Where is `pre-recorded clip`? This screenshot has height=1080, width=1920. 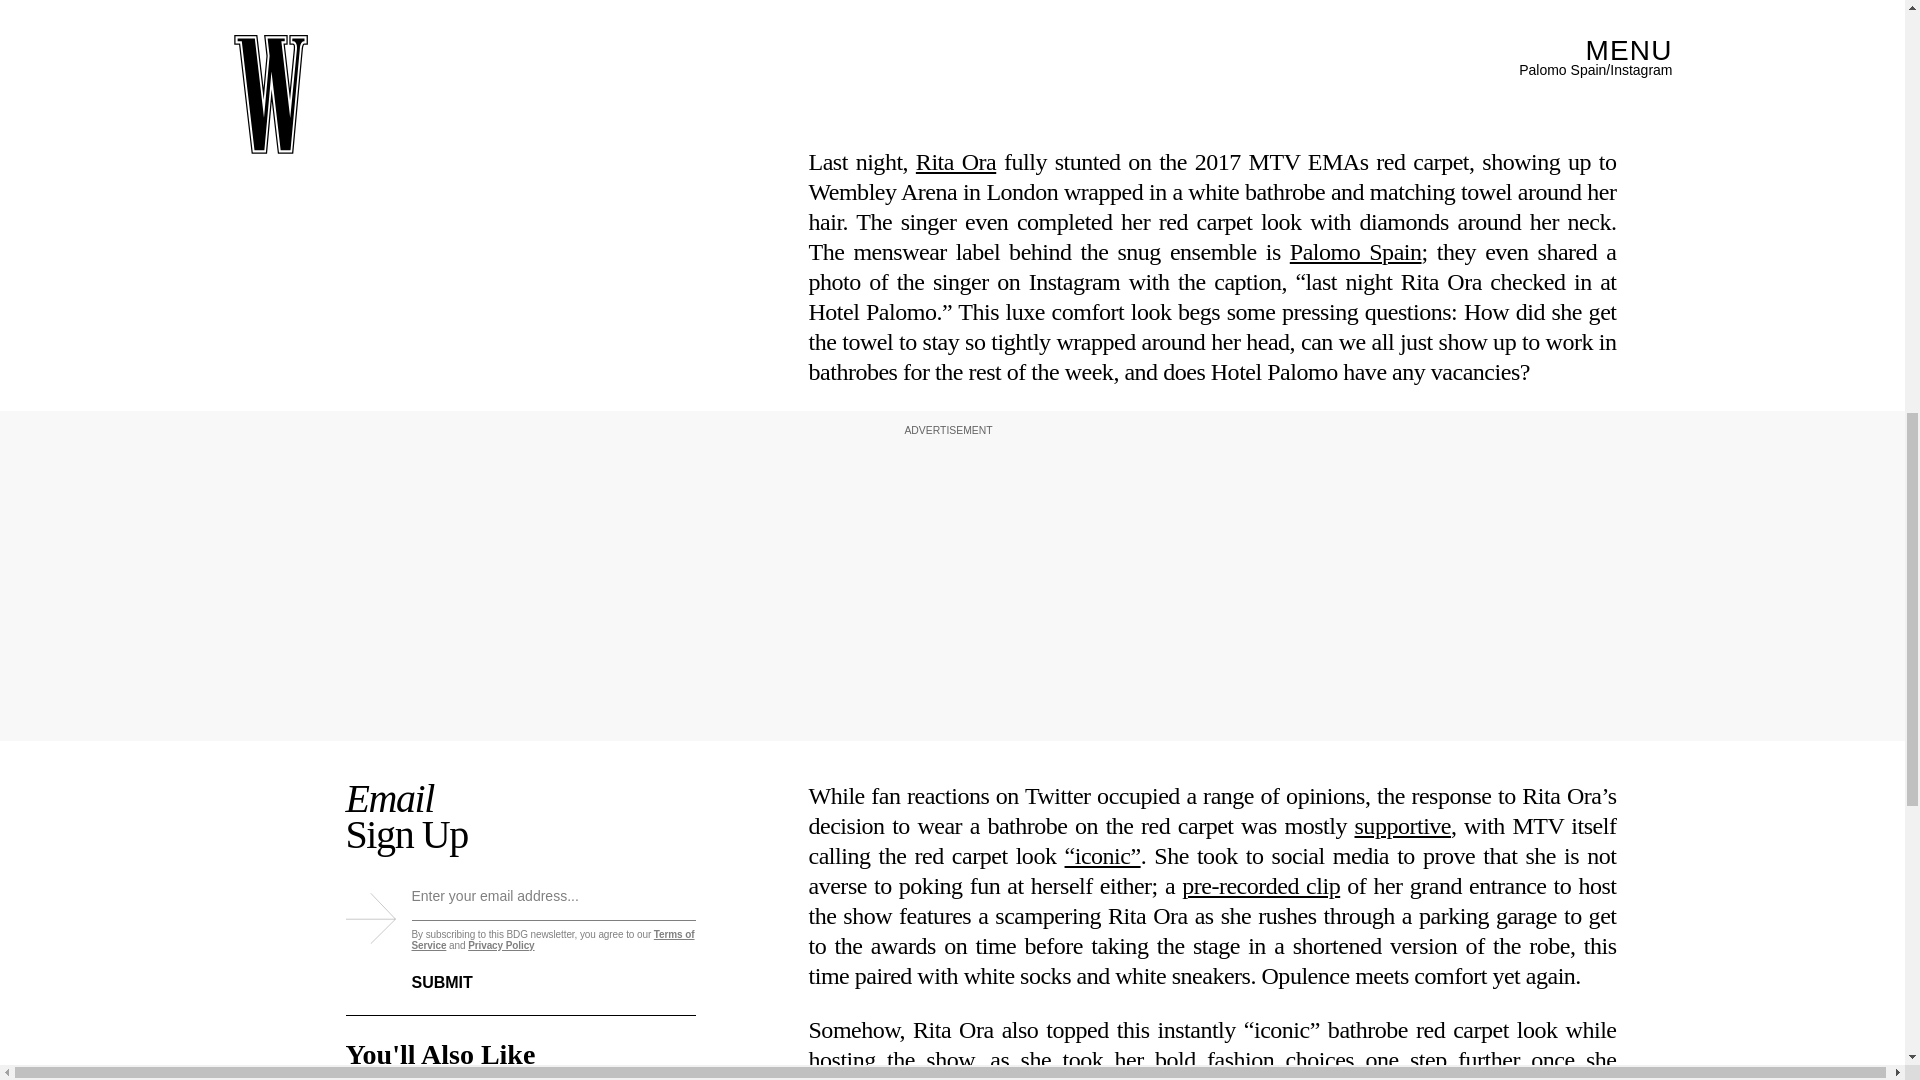
pre-recorded clip is located at coordinates (1261, 515).